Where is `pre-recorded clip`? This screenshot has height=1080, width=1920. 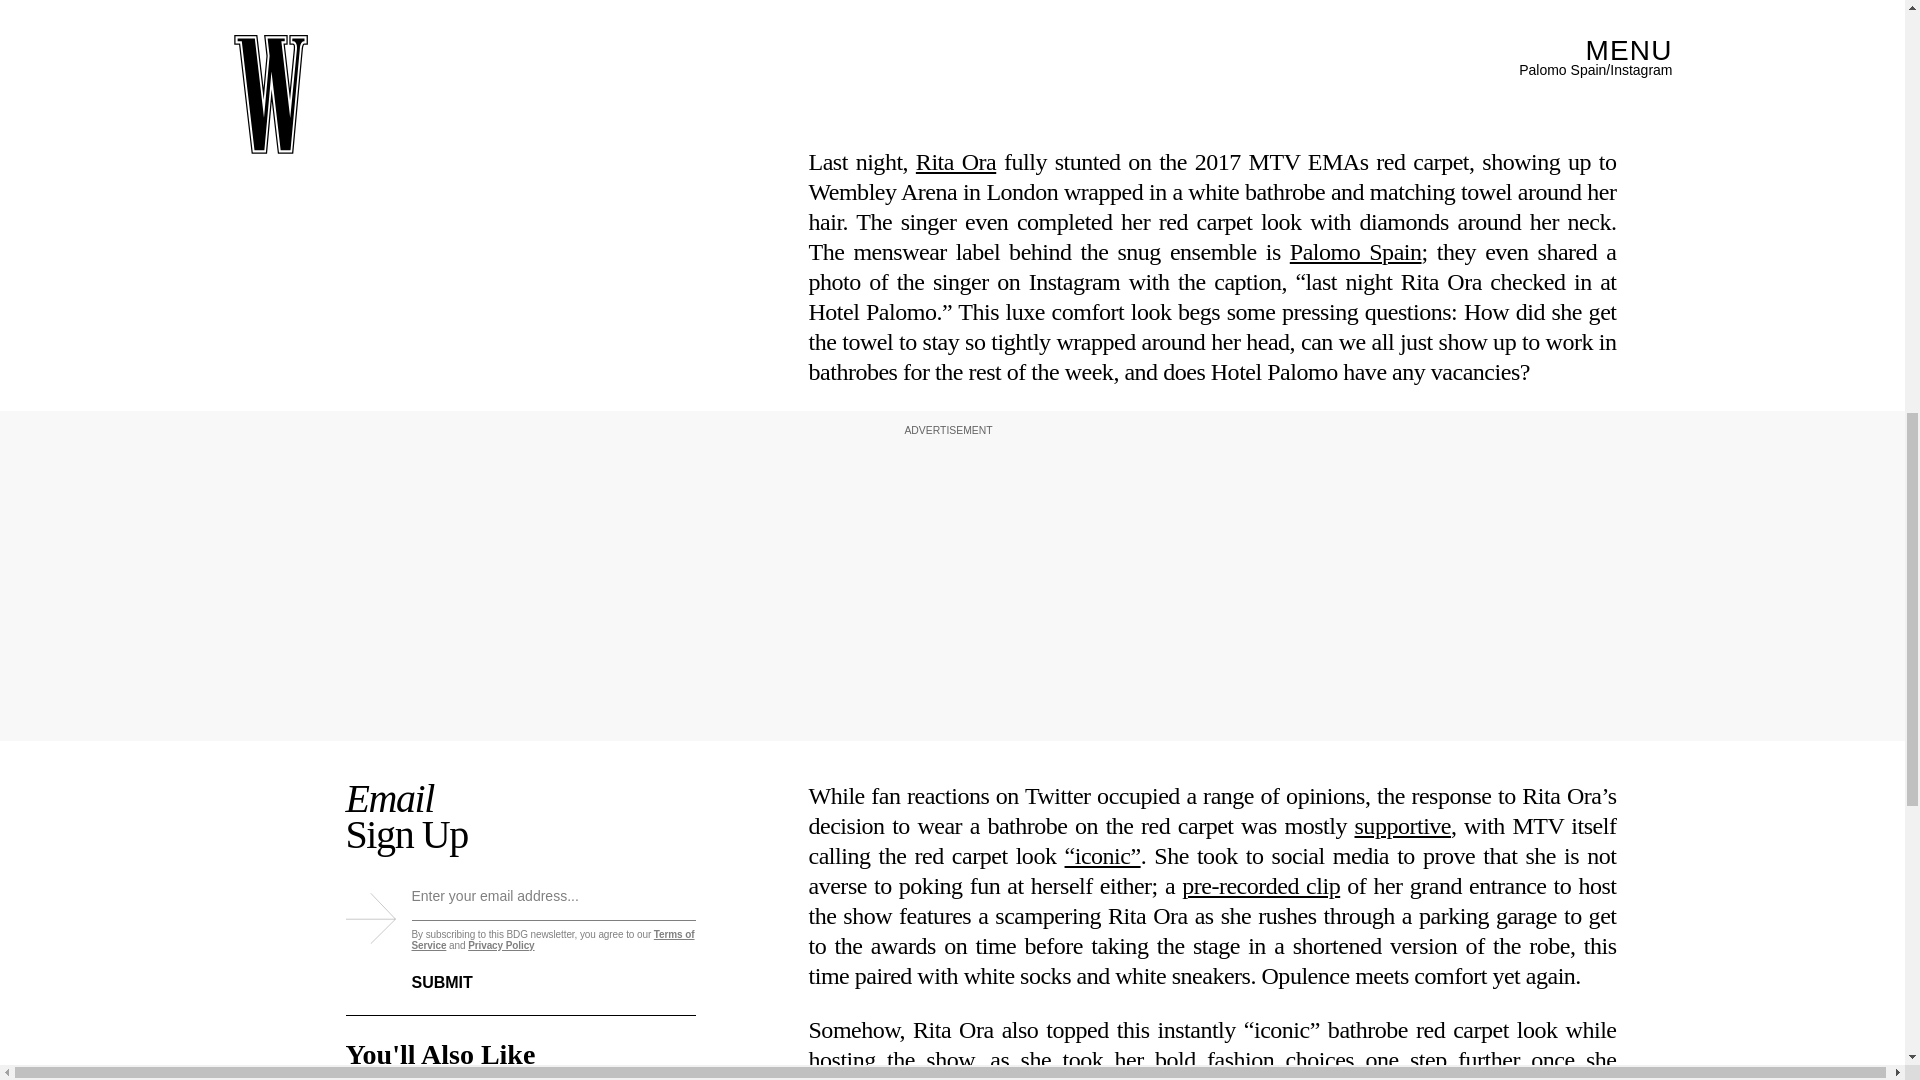
pre-recorded clip is located at coordinates (1261, 515).